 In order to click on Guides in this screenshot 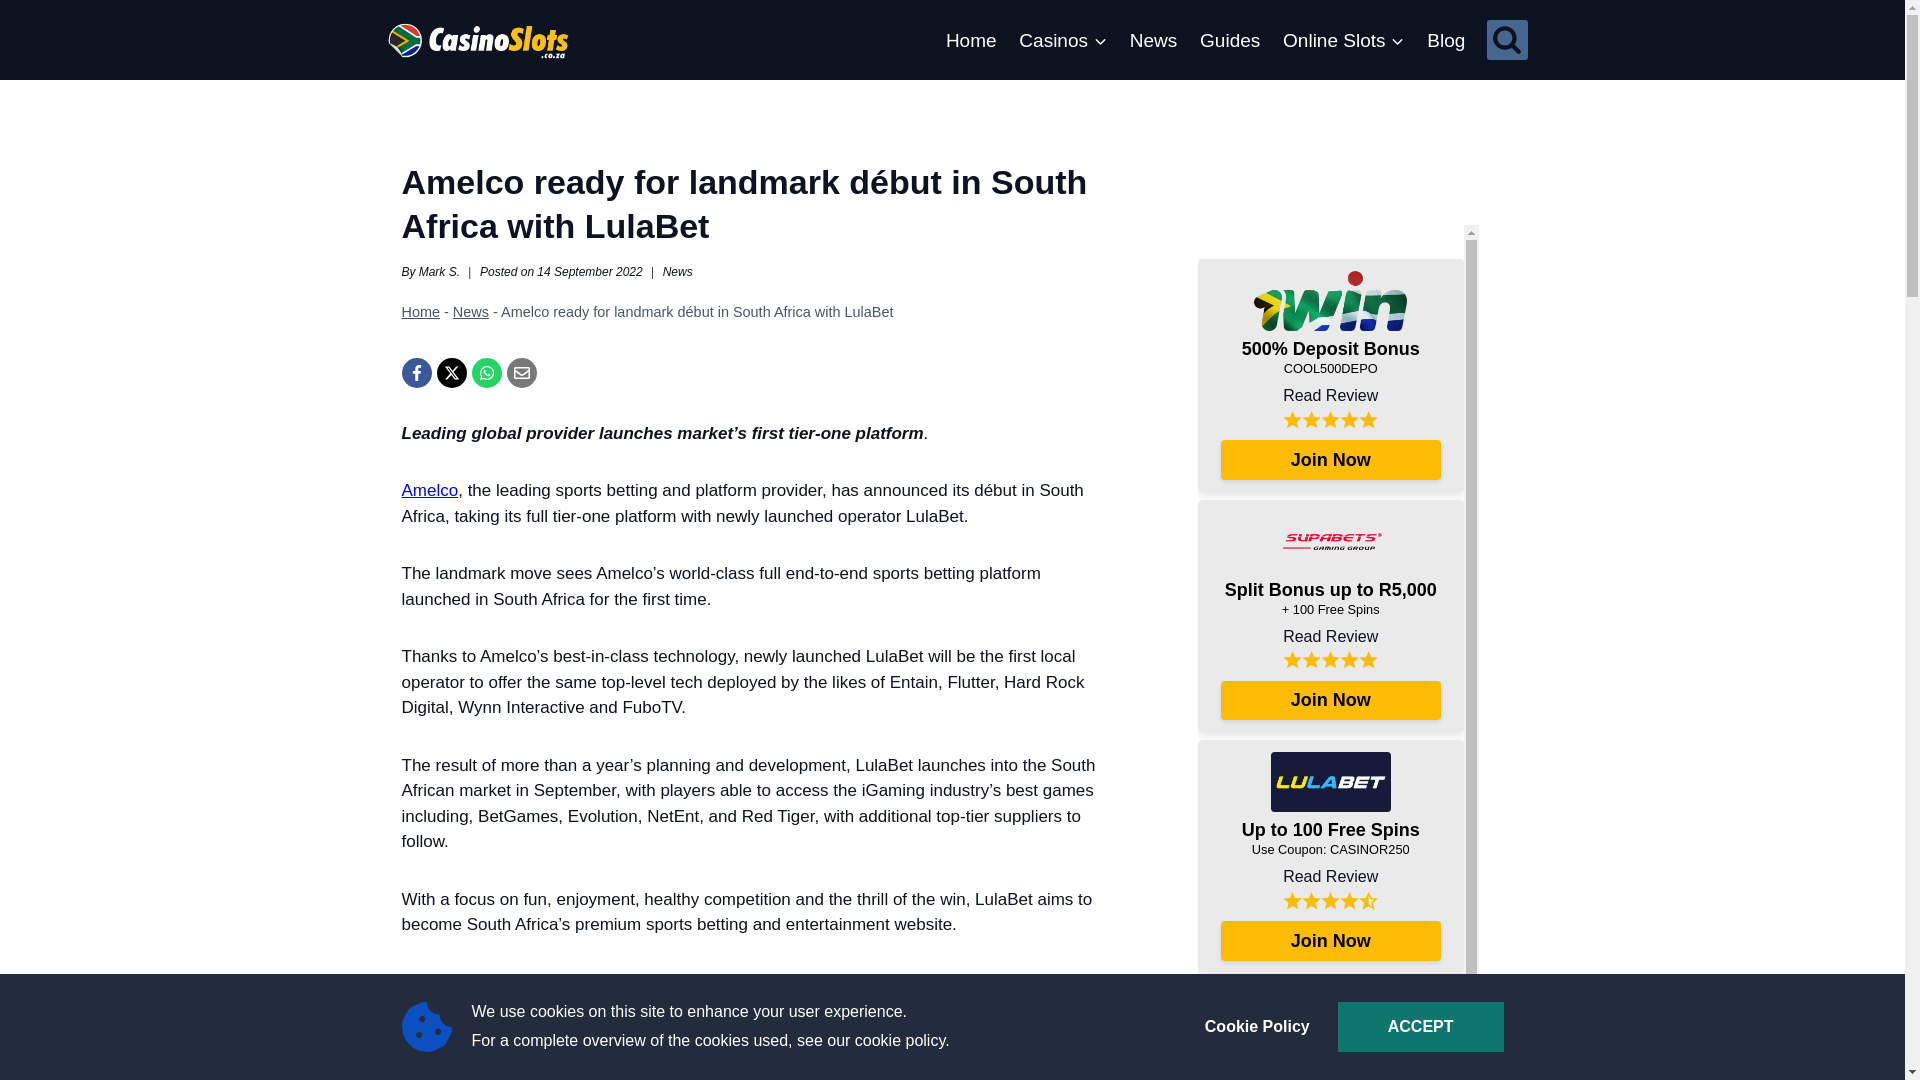, I will do `click(1230, 40)`.